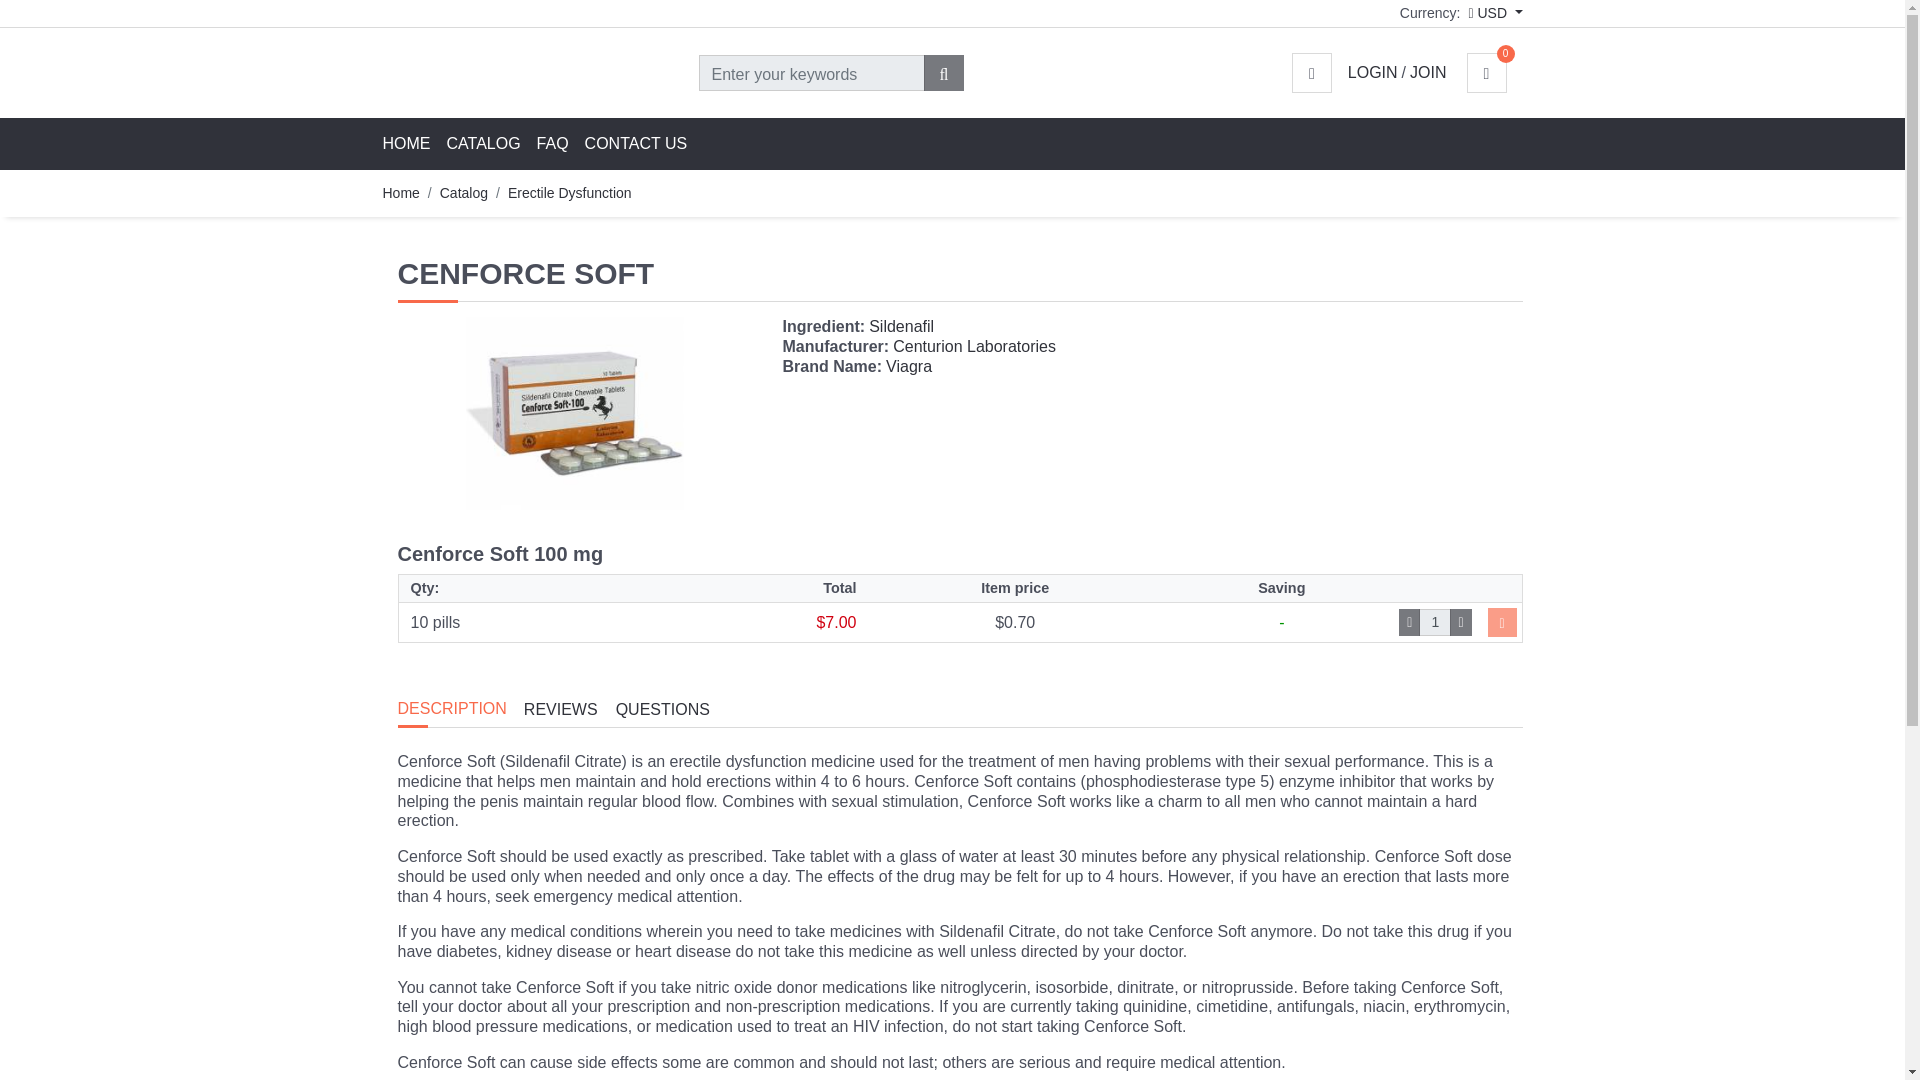  I want to click on 0, so click(1494, 72).